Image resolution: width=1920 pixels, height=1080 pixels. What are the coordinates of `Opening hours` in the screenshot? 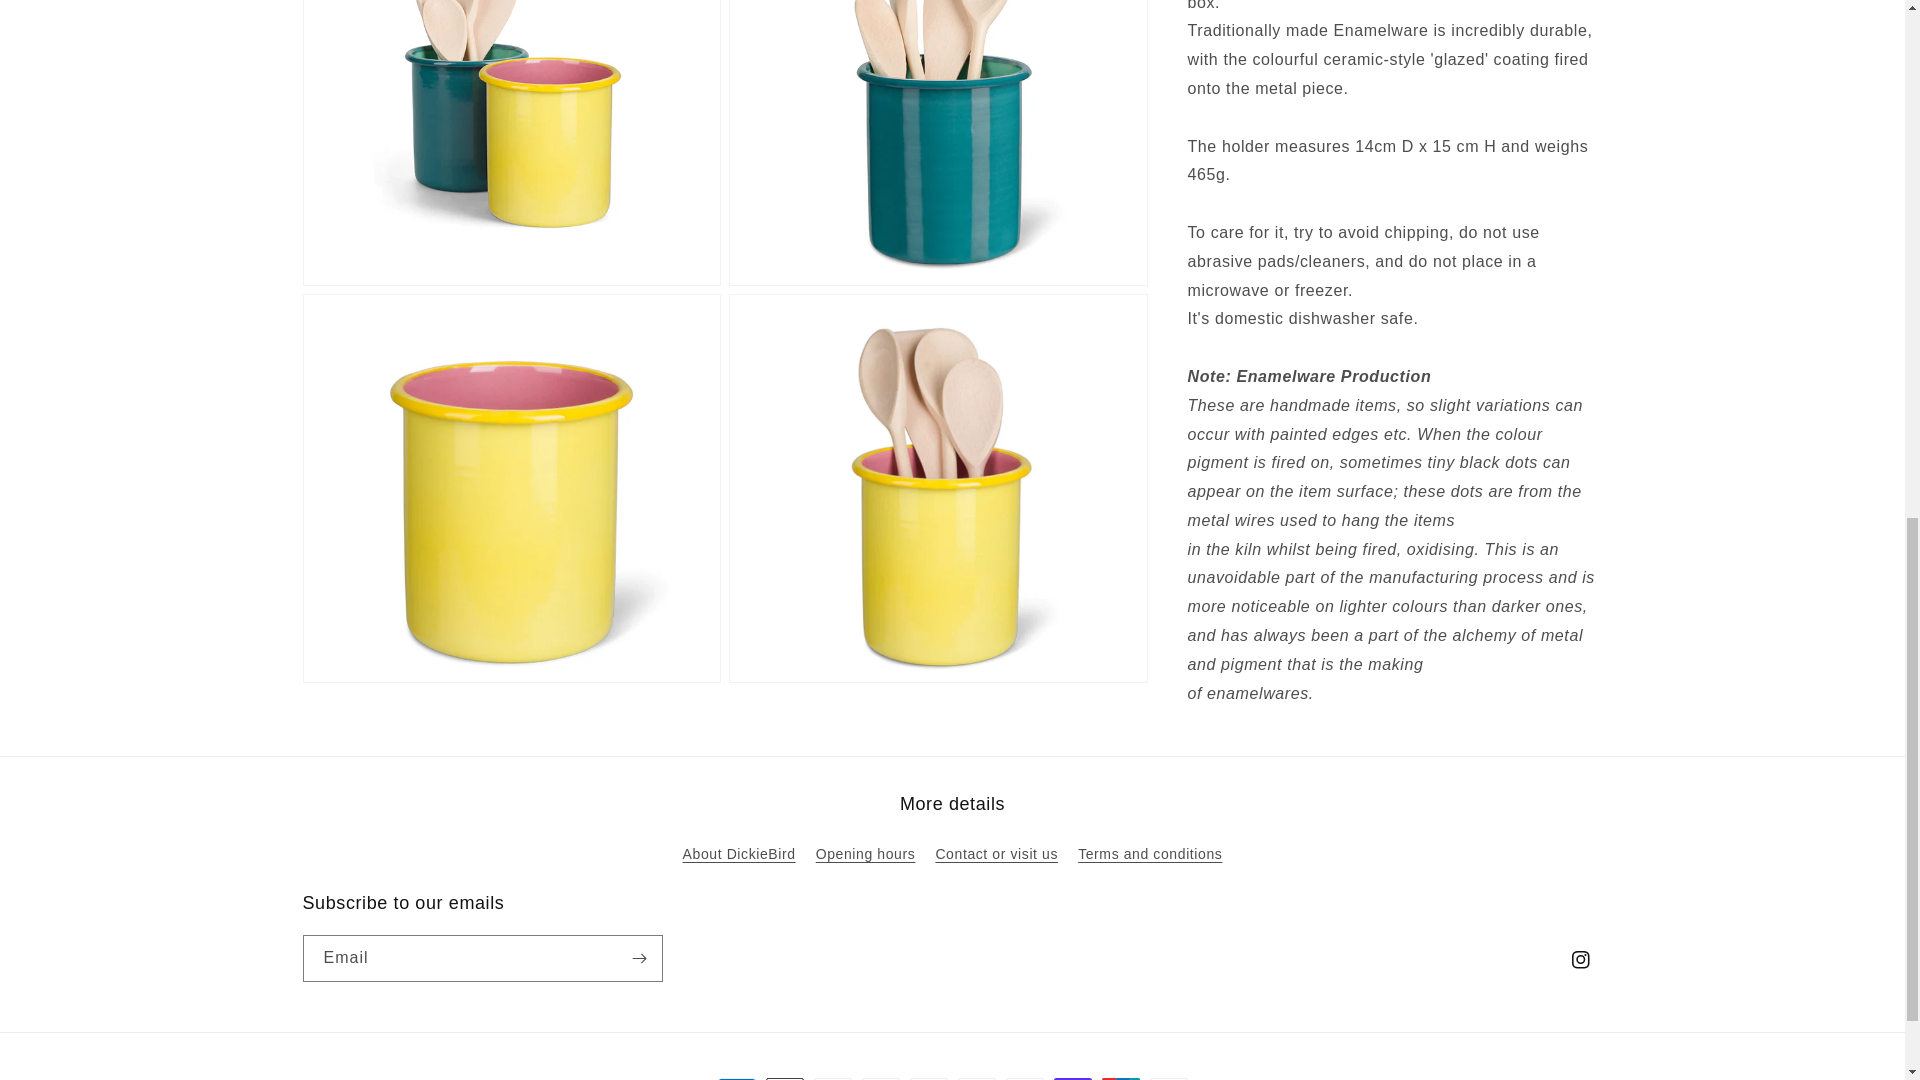 It's located at (866, 854).